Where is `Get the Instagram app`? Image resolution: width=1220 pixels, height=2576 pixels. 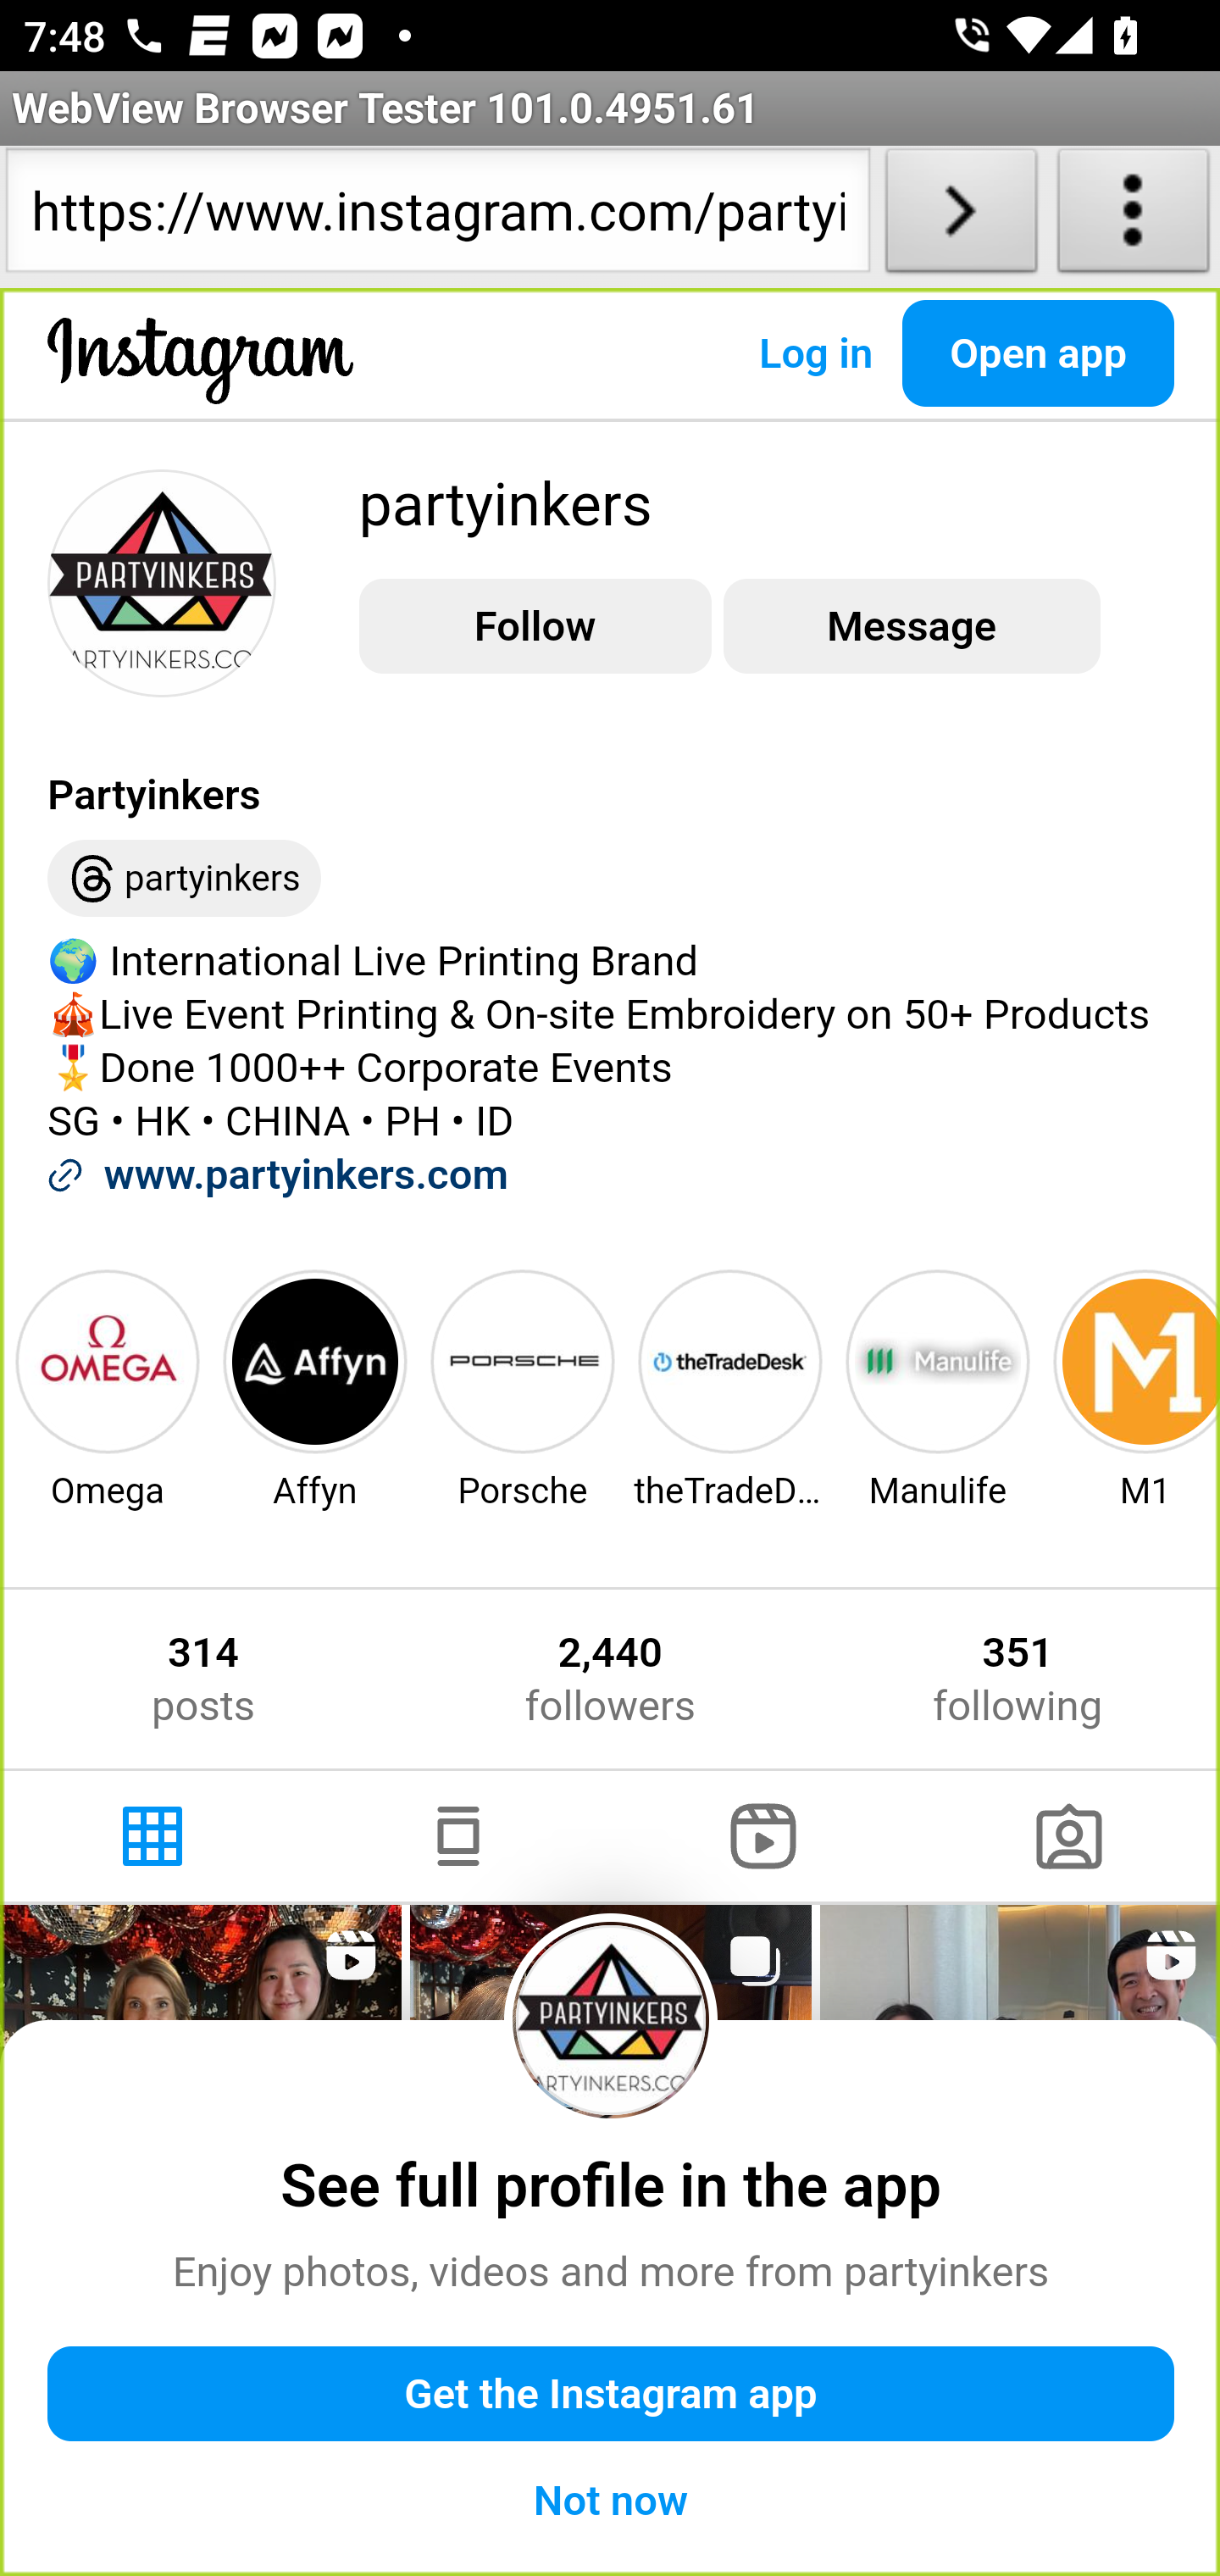
Get the Instagram app is located at coordinates (612, 2395).